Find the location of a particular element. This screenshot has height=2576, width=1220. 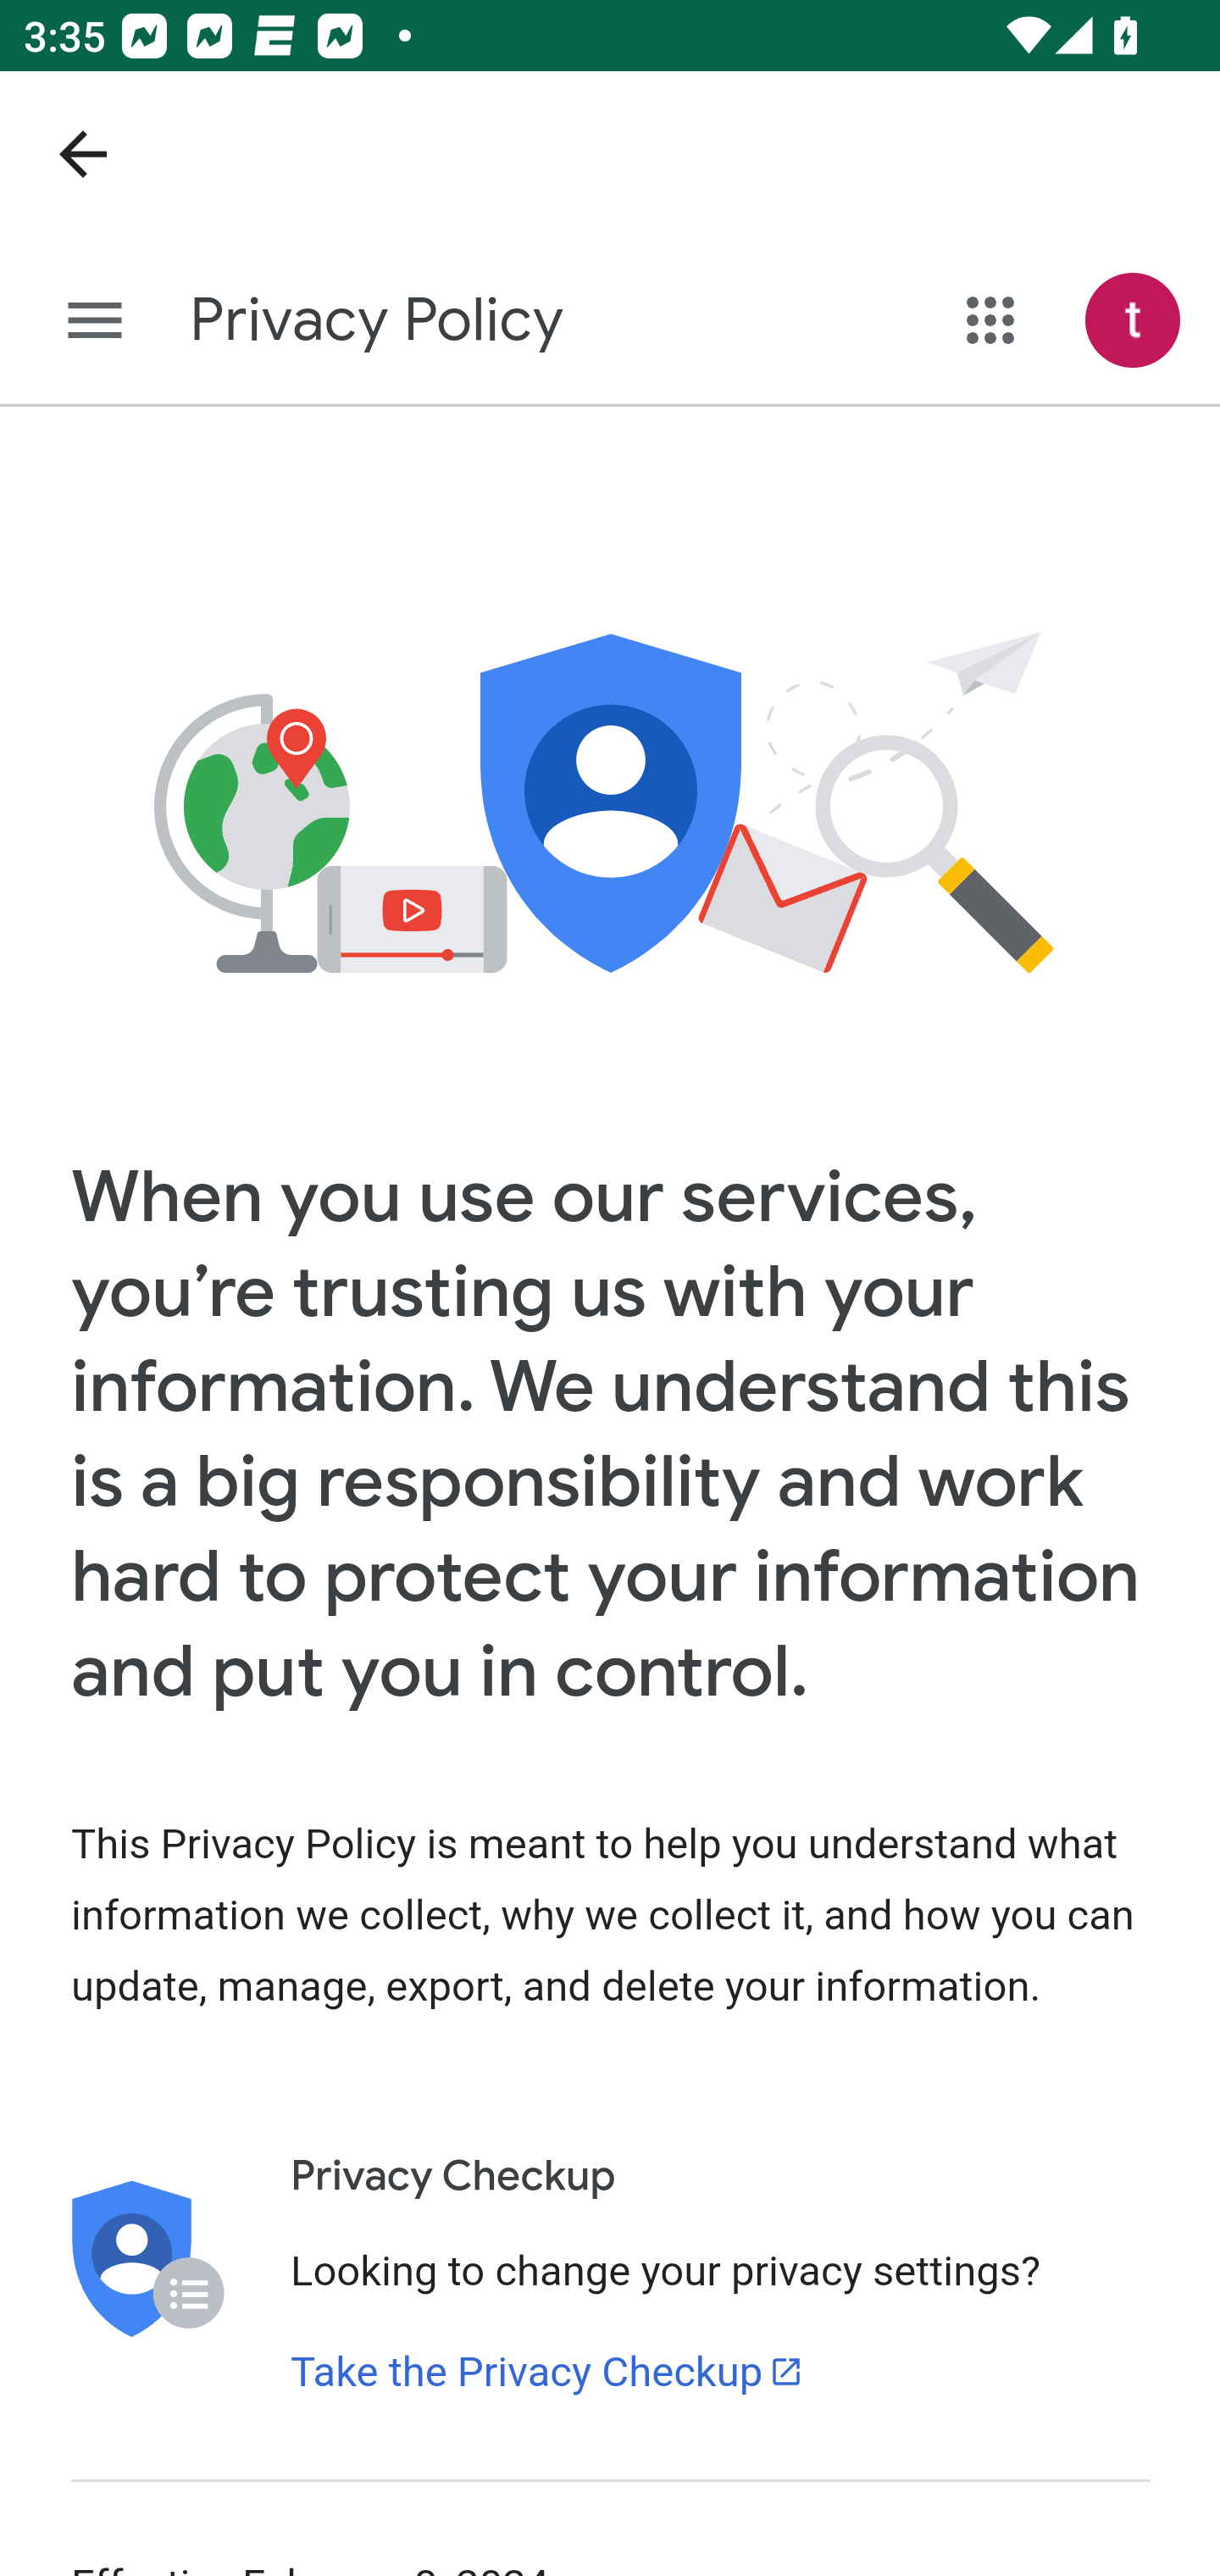

Main menu is located at coordinates (95, 322).